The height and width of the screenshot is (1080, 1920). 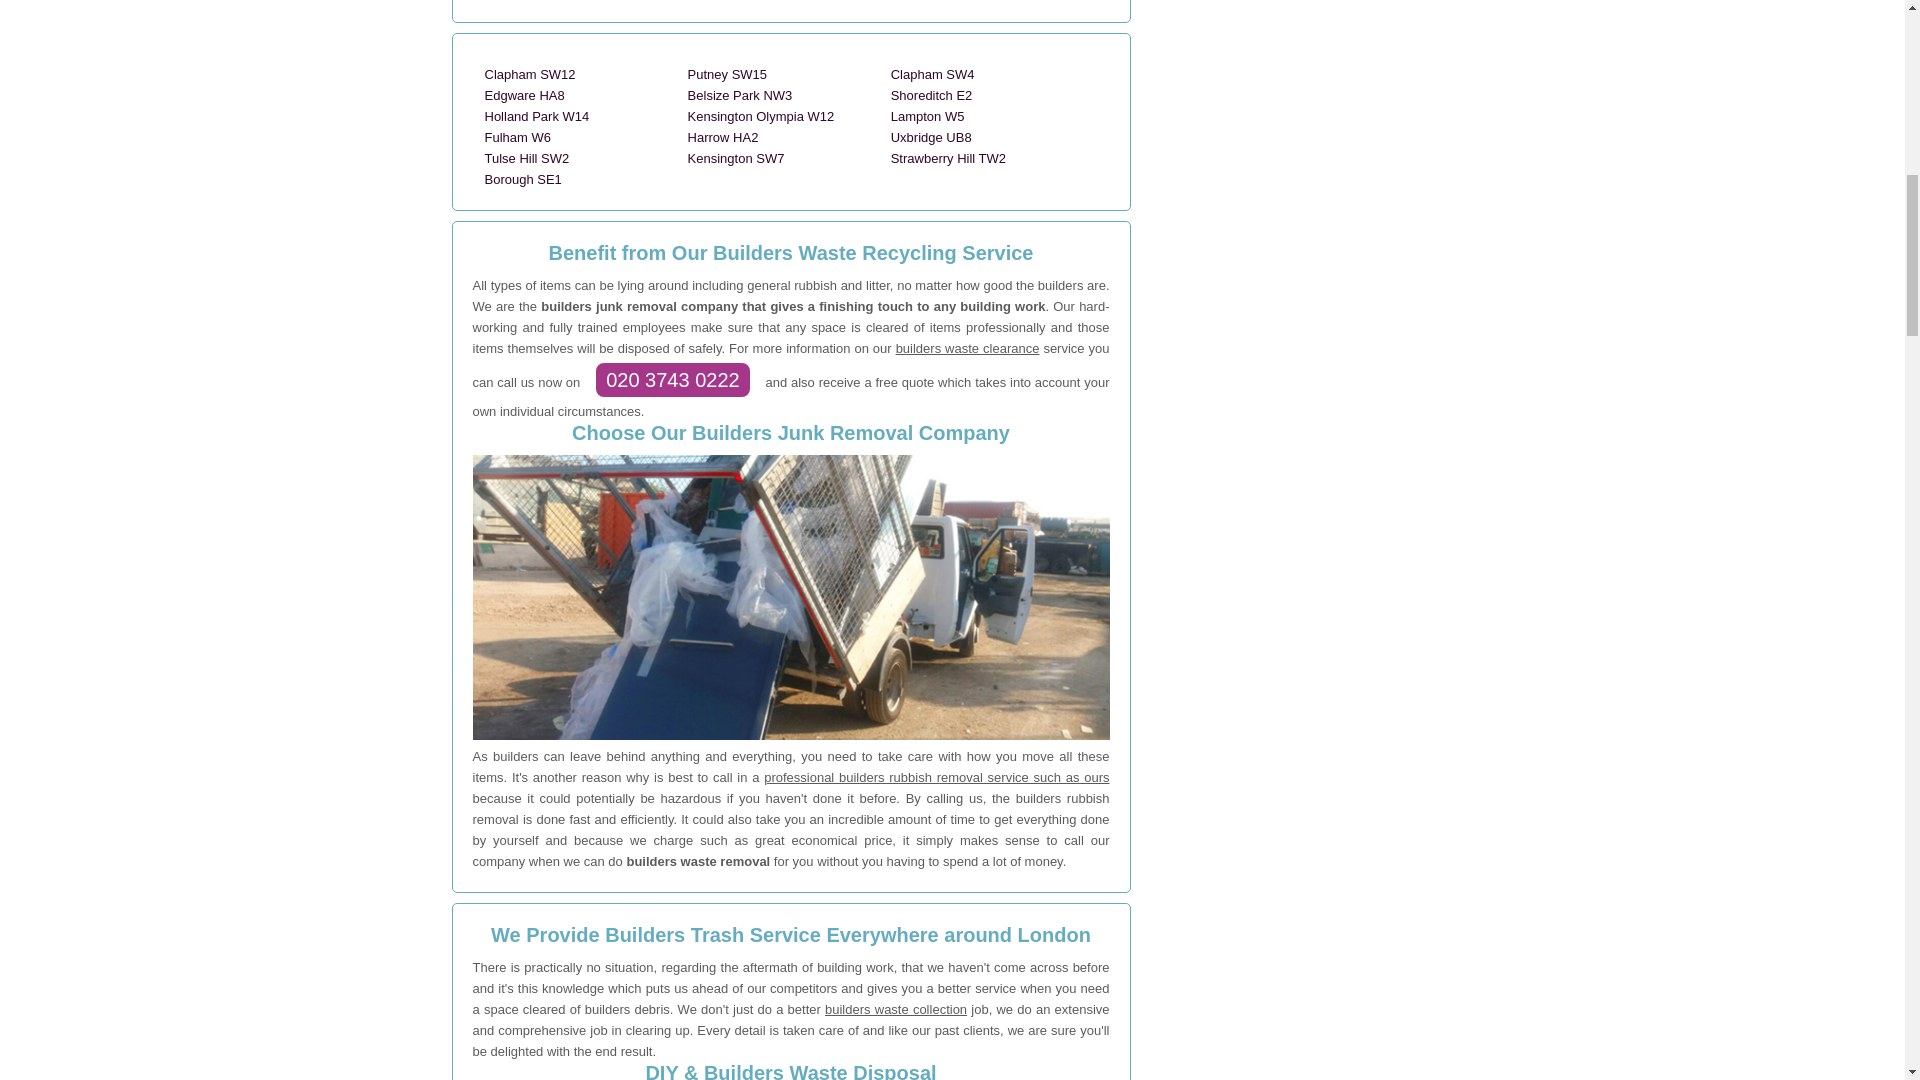 I want to click on Holland Park W14, so click(x=536, y=116).